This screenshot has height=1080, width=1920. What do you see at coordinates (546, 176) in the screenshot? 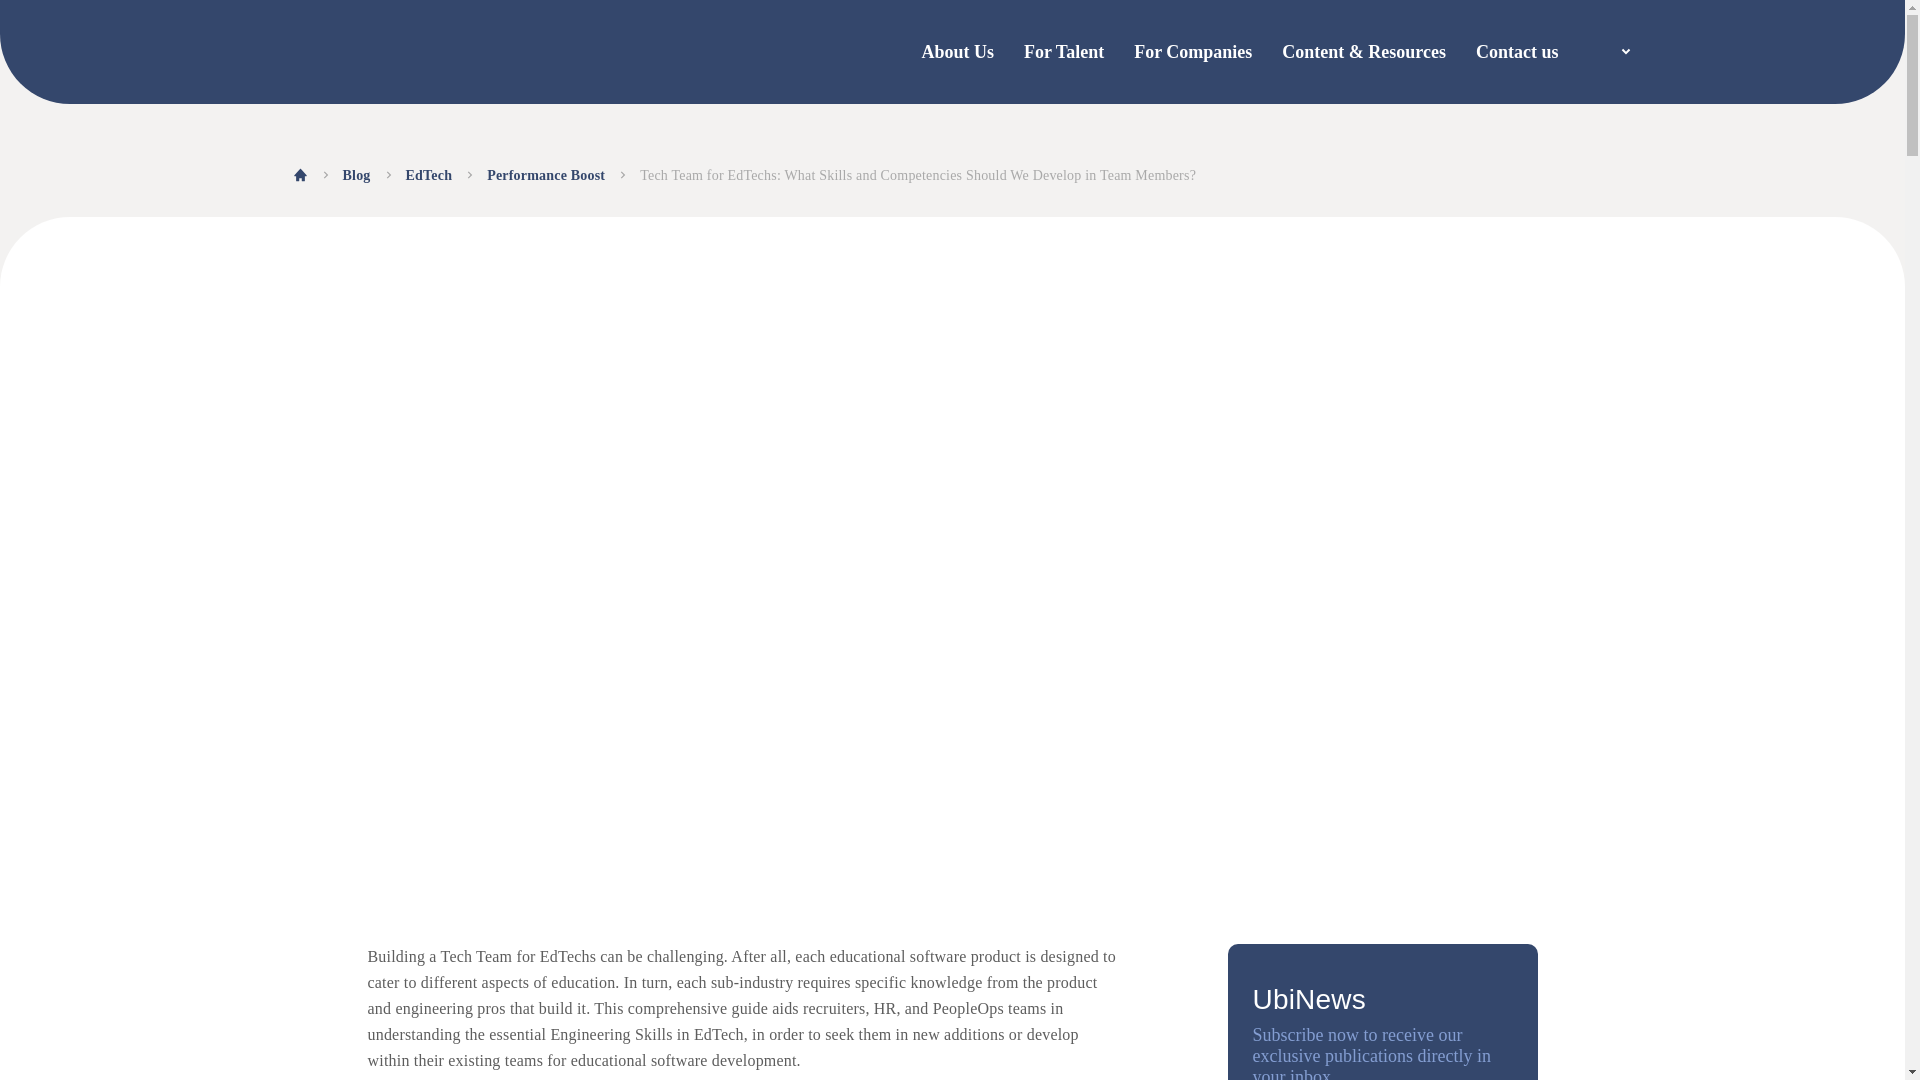
I see `Performance Boost` at bounding box center [546, 176].